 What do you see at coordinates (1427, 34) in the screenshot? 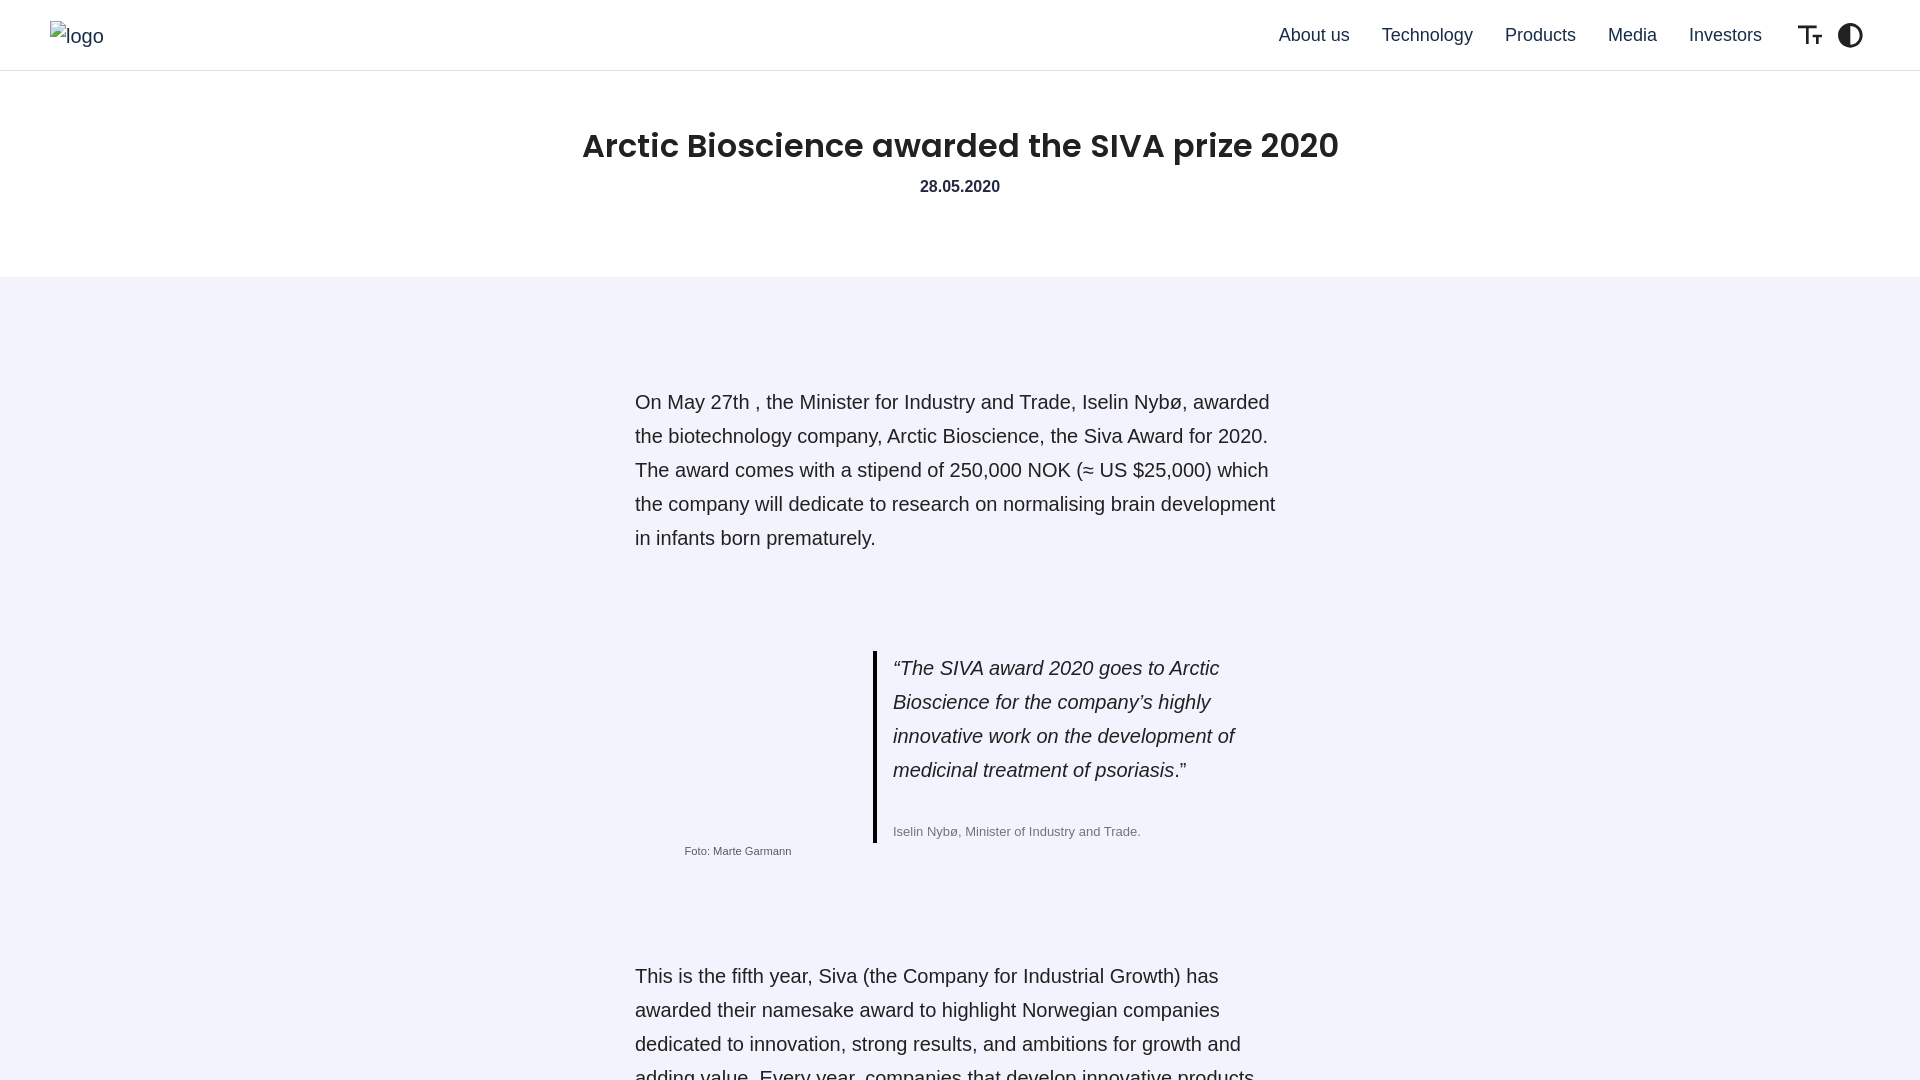
I see `Technology` at bounding box center [1427, 34].